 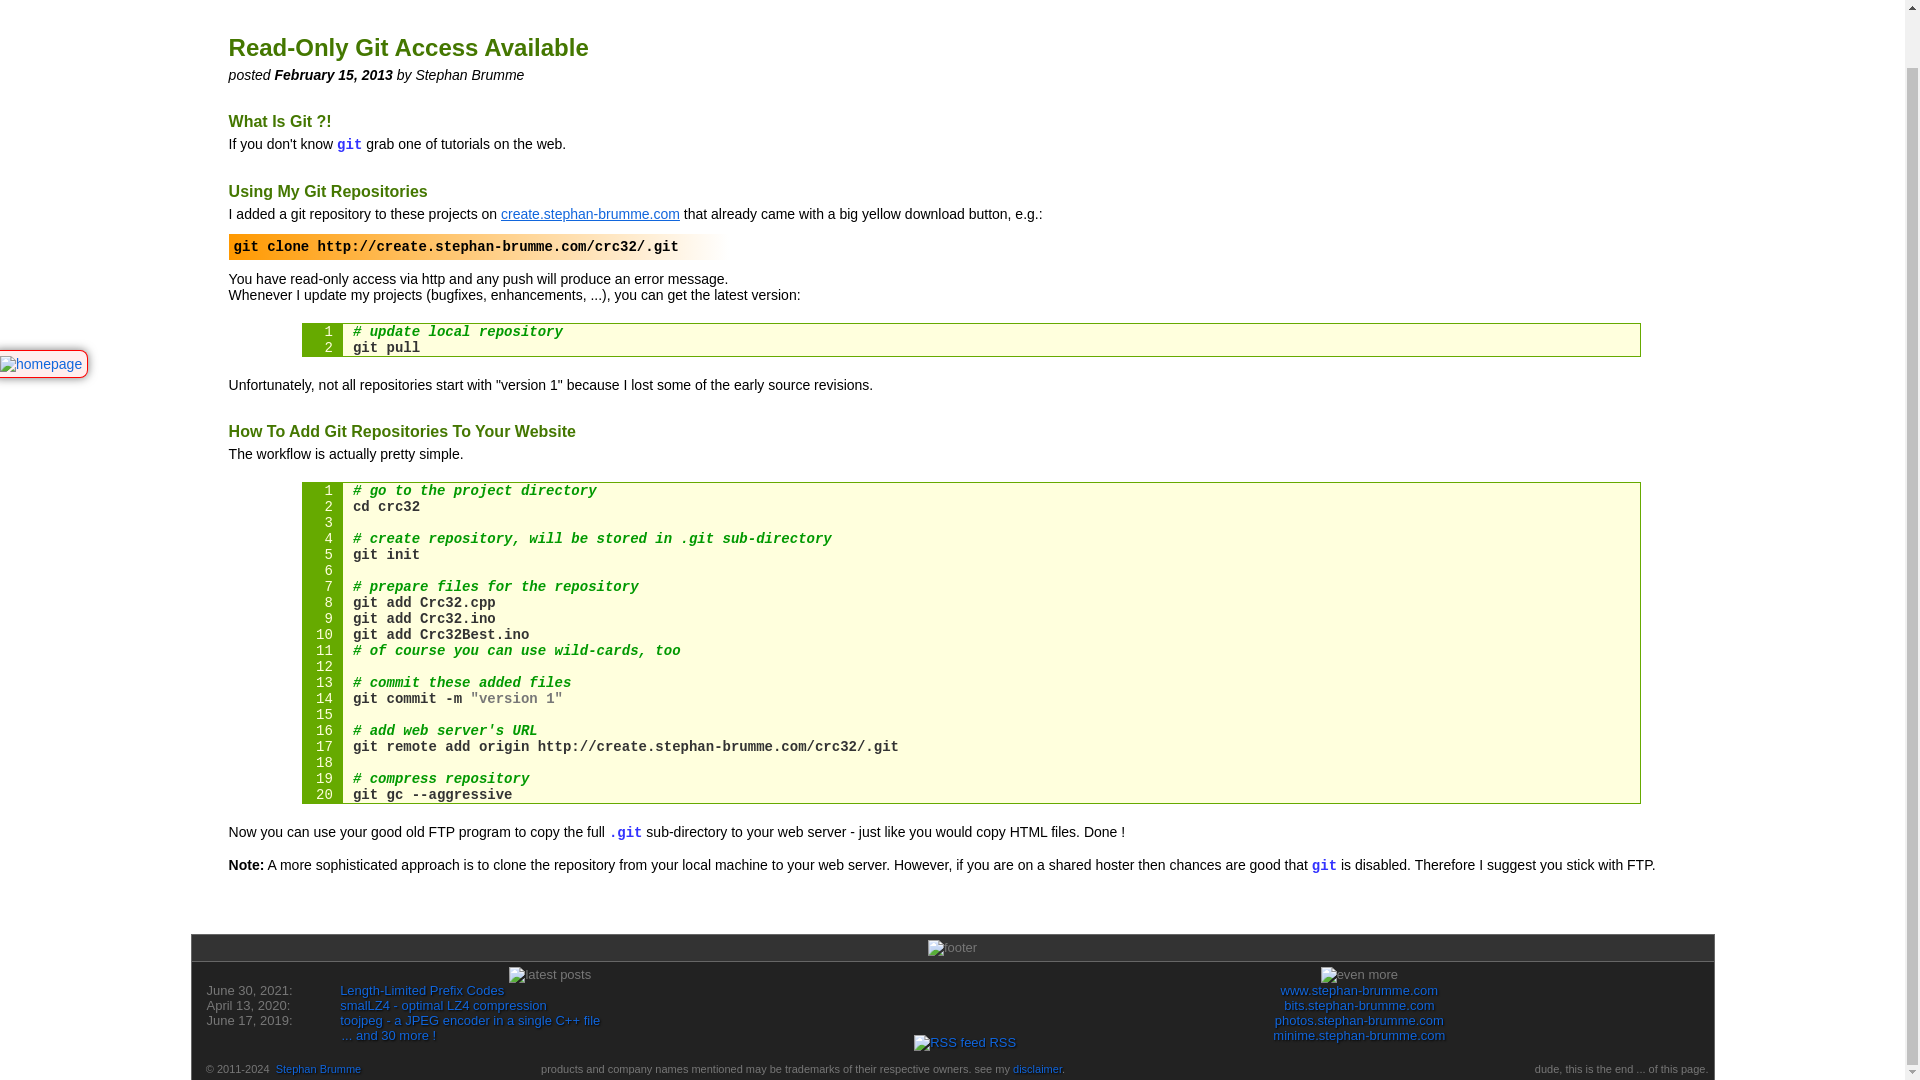 What do you see at coordinates (971, 332) in the screenshot?
I see `line 1` at bounding box center [971, 332].